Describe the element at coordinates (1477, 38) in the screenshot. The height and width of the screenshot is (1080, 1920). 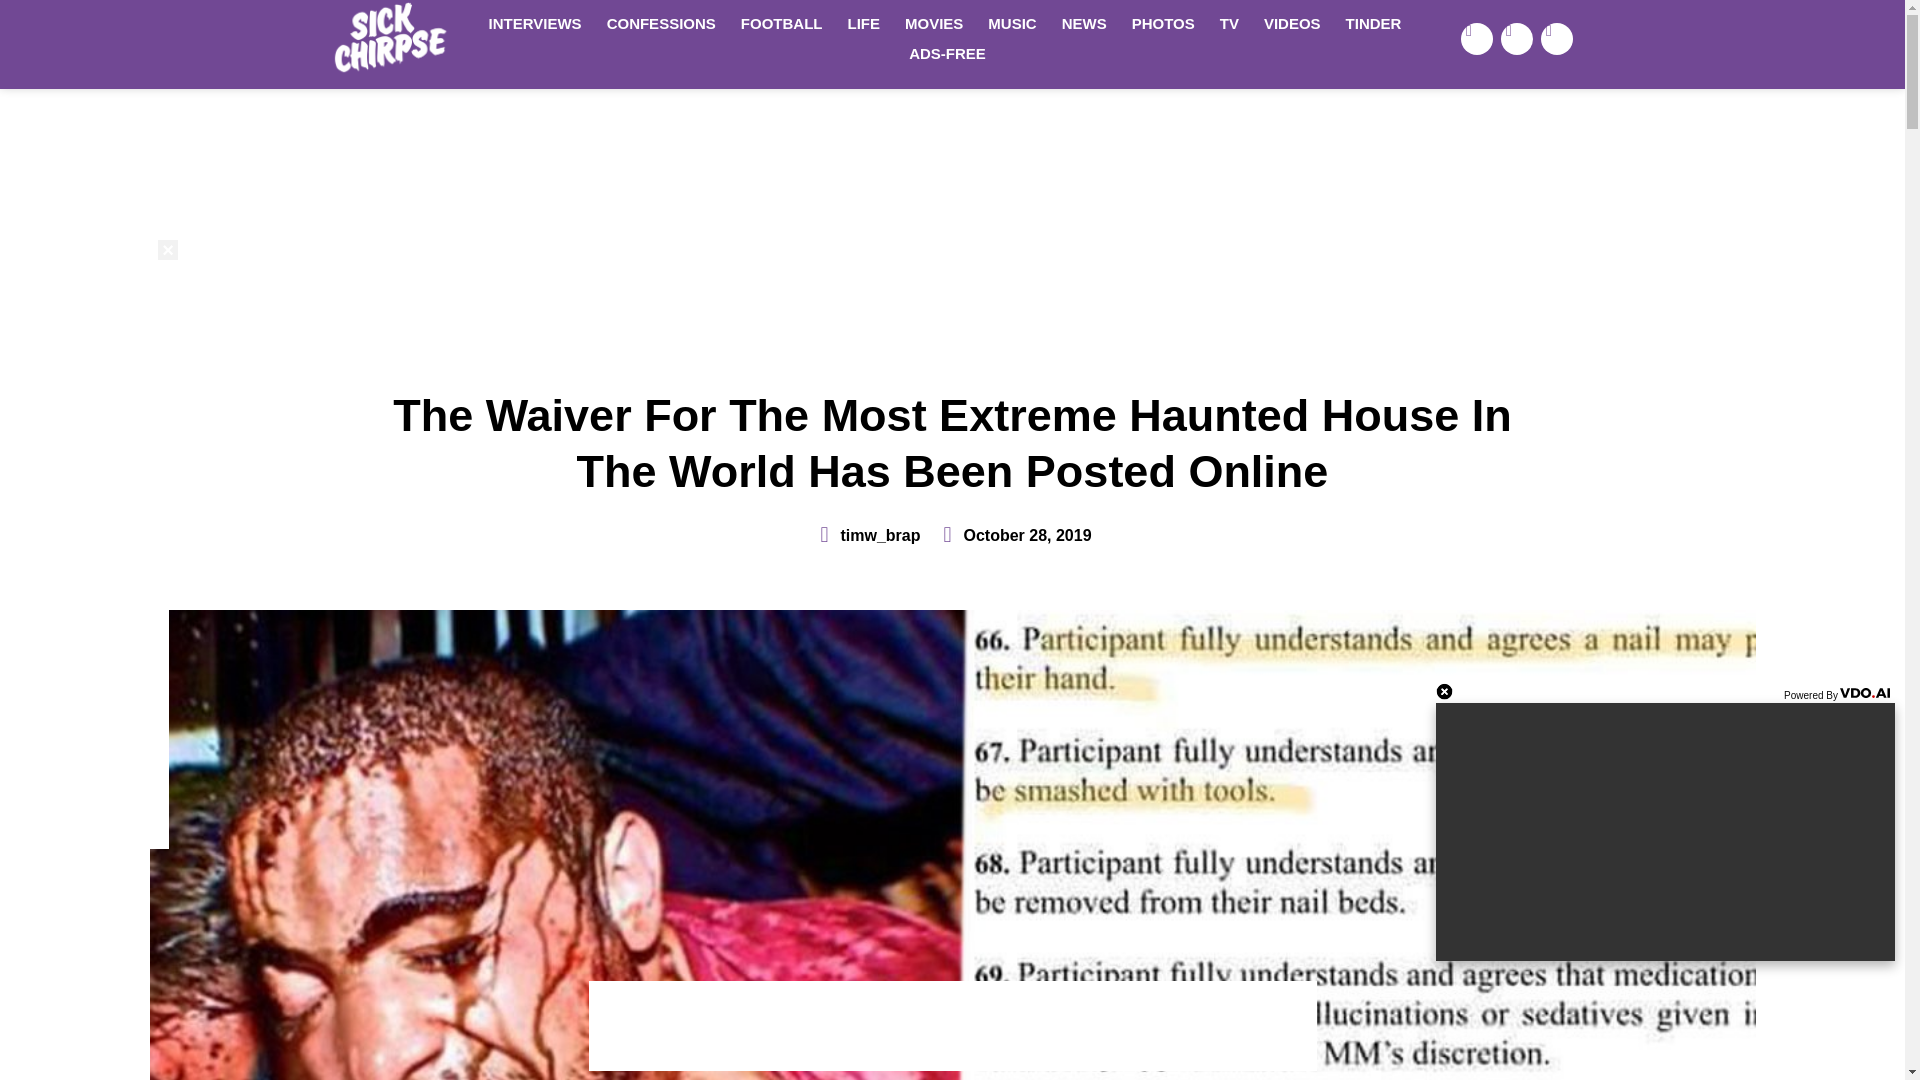
I see `Facebook` at that location.